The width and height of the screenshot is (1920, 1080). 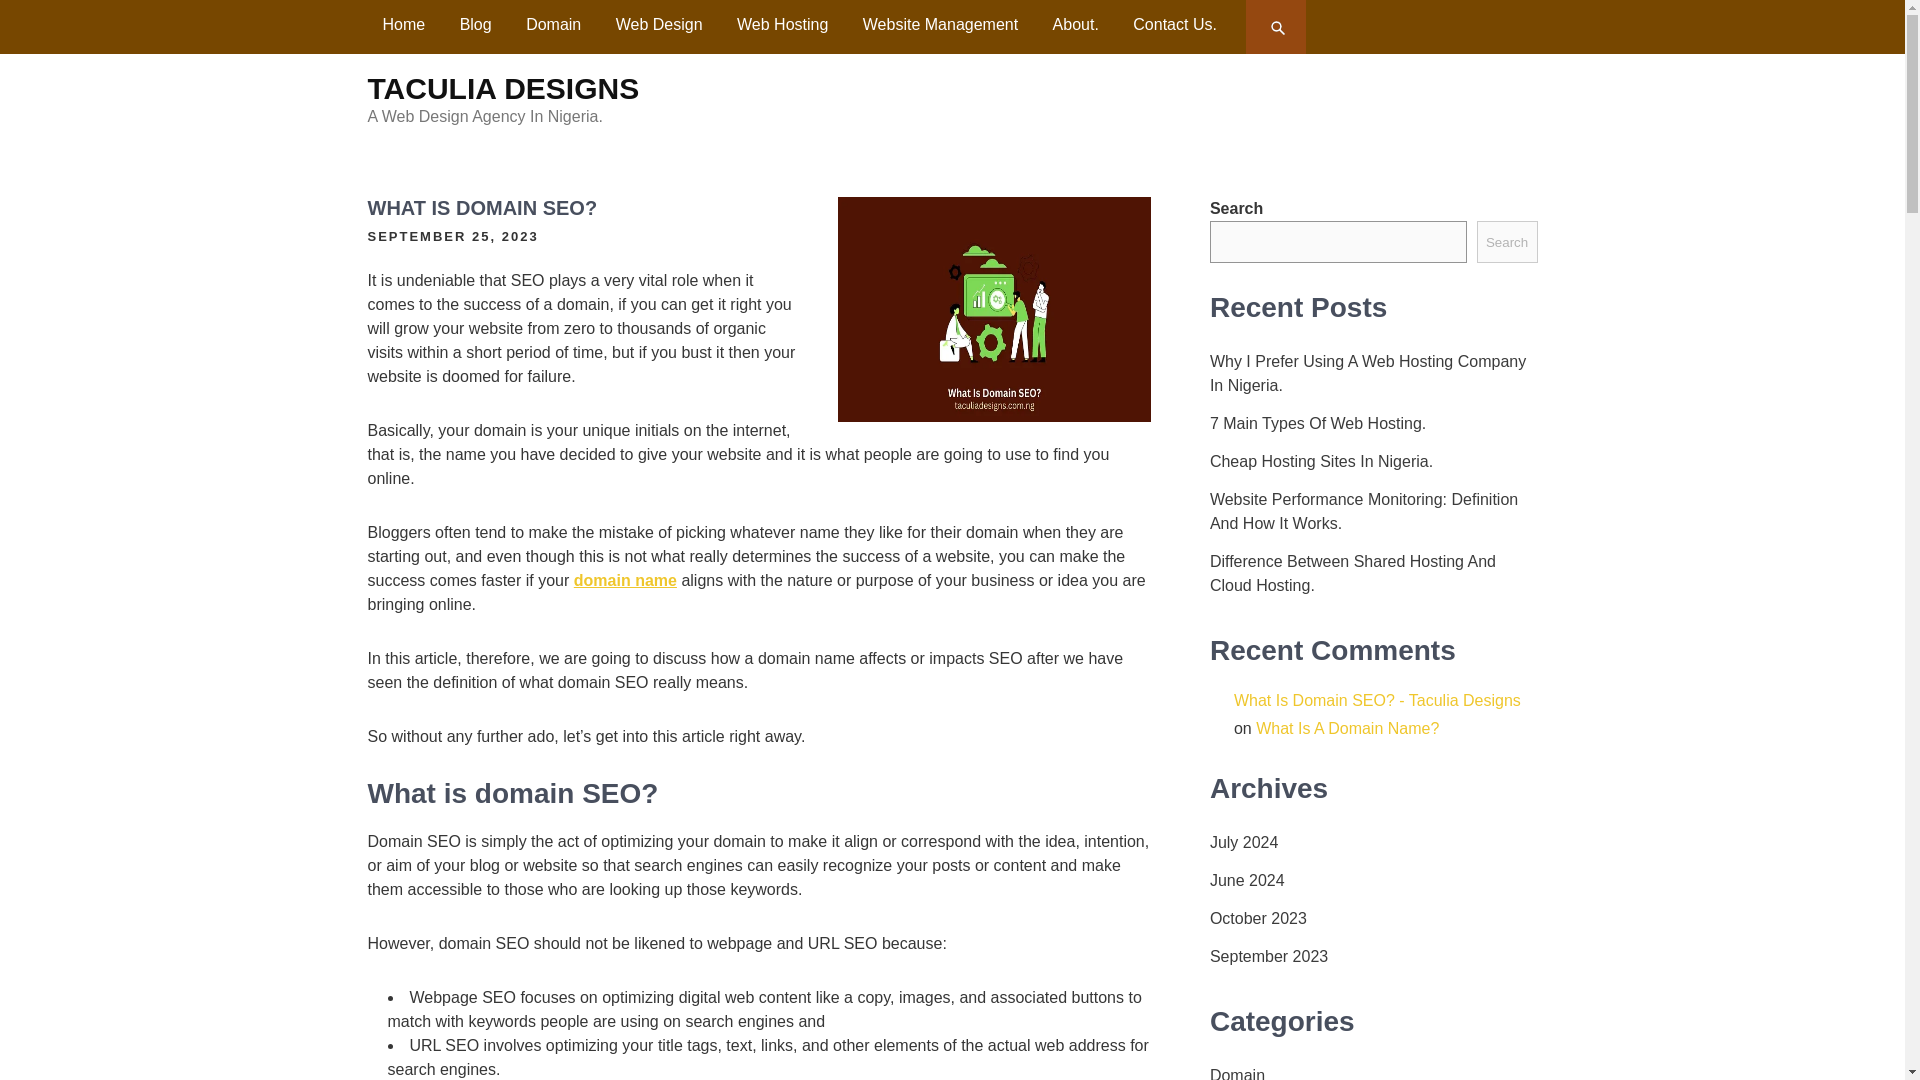 I want to click on Web Design, so click(x=659, y=24).